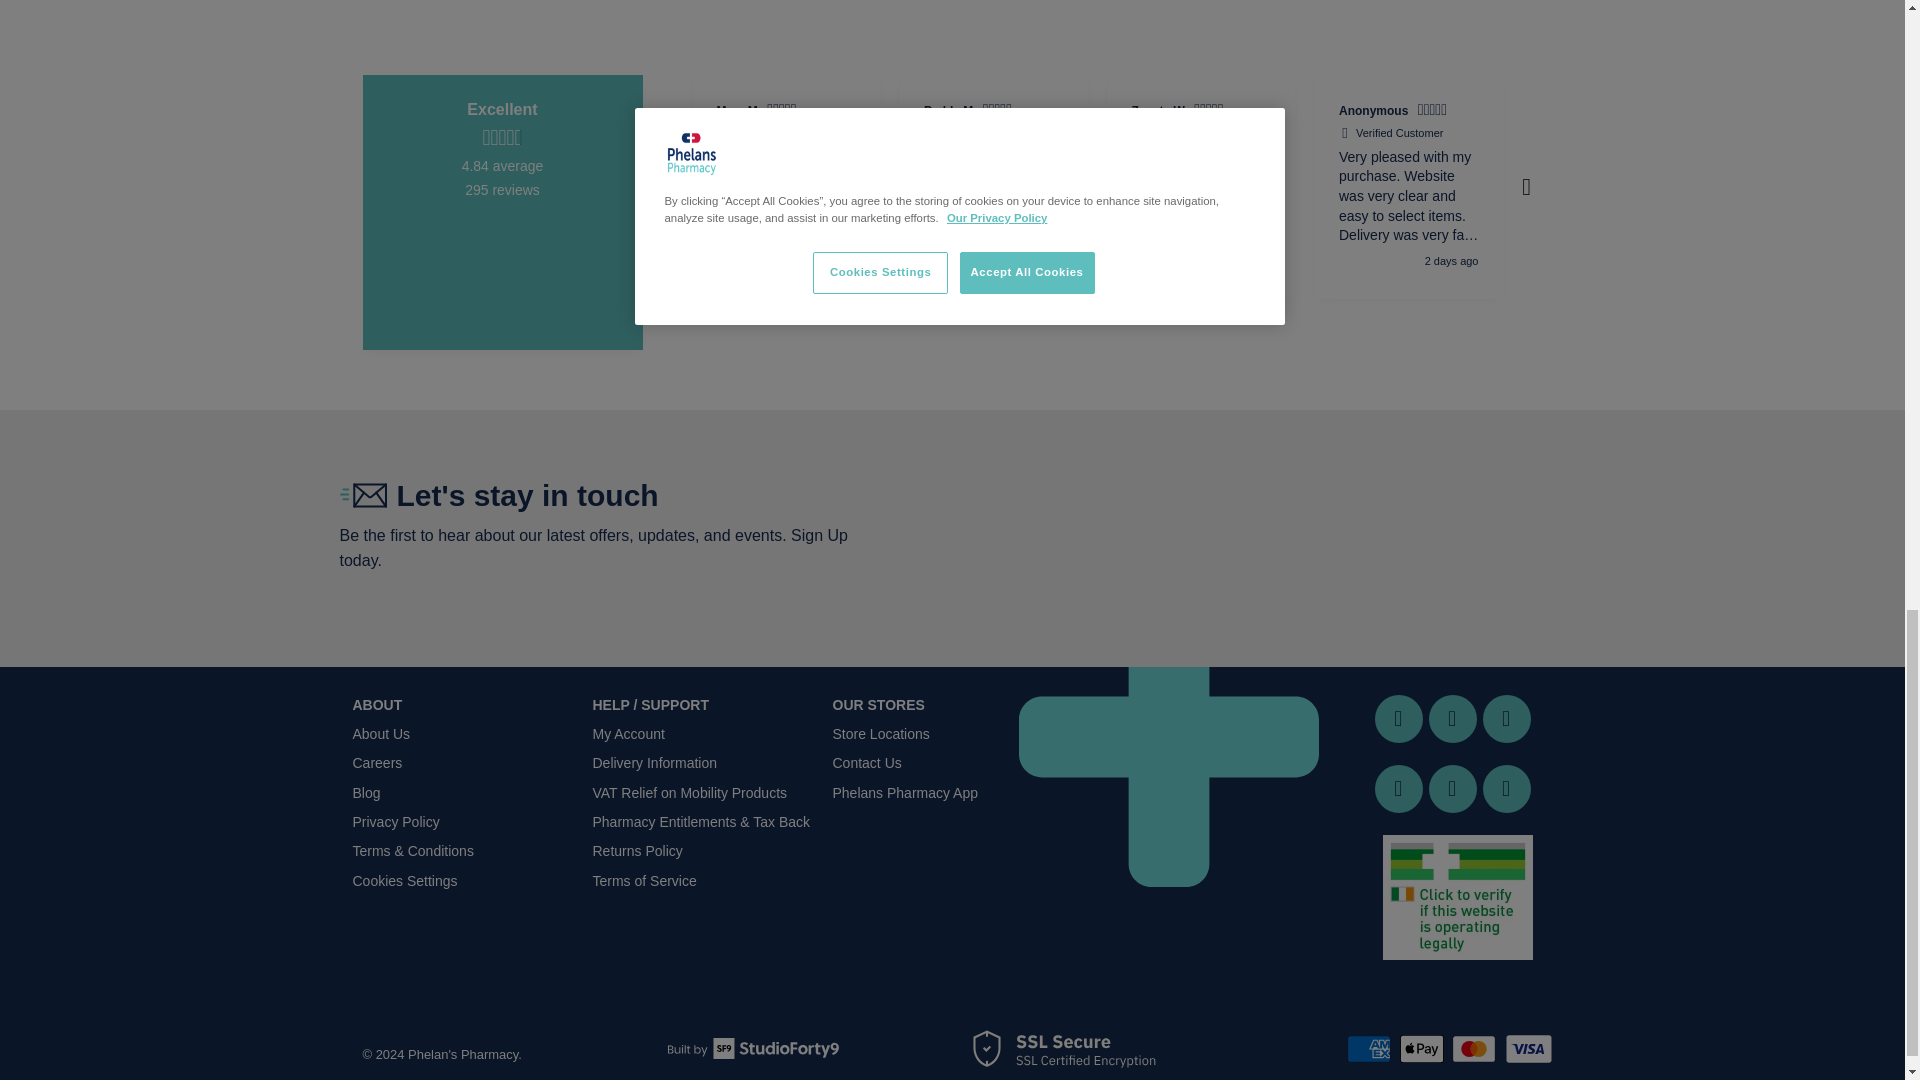  What do you see at coordinates (1527, 1048) in the screenshot?
I see `Visa` at bounding box center [1527, 1048].